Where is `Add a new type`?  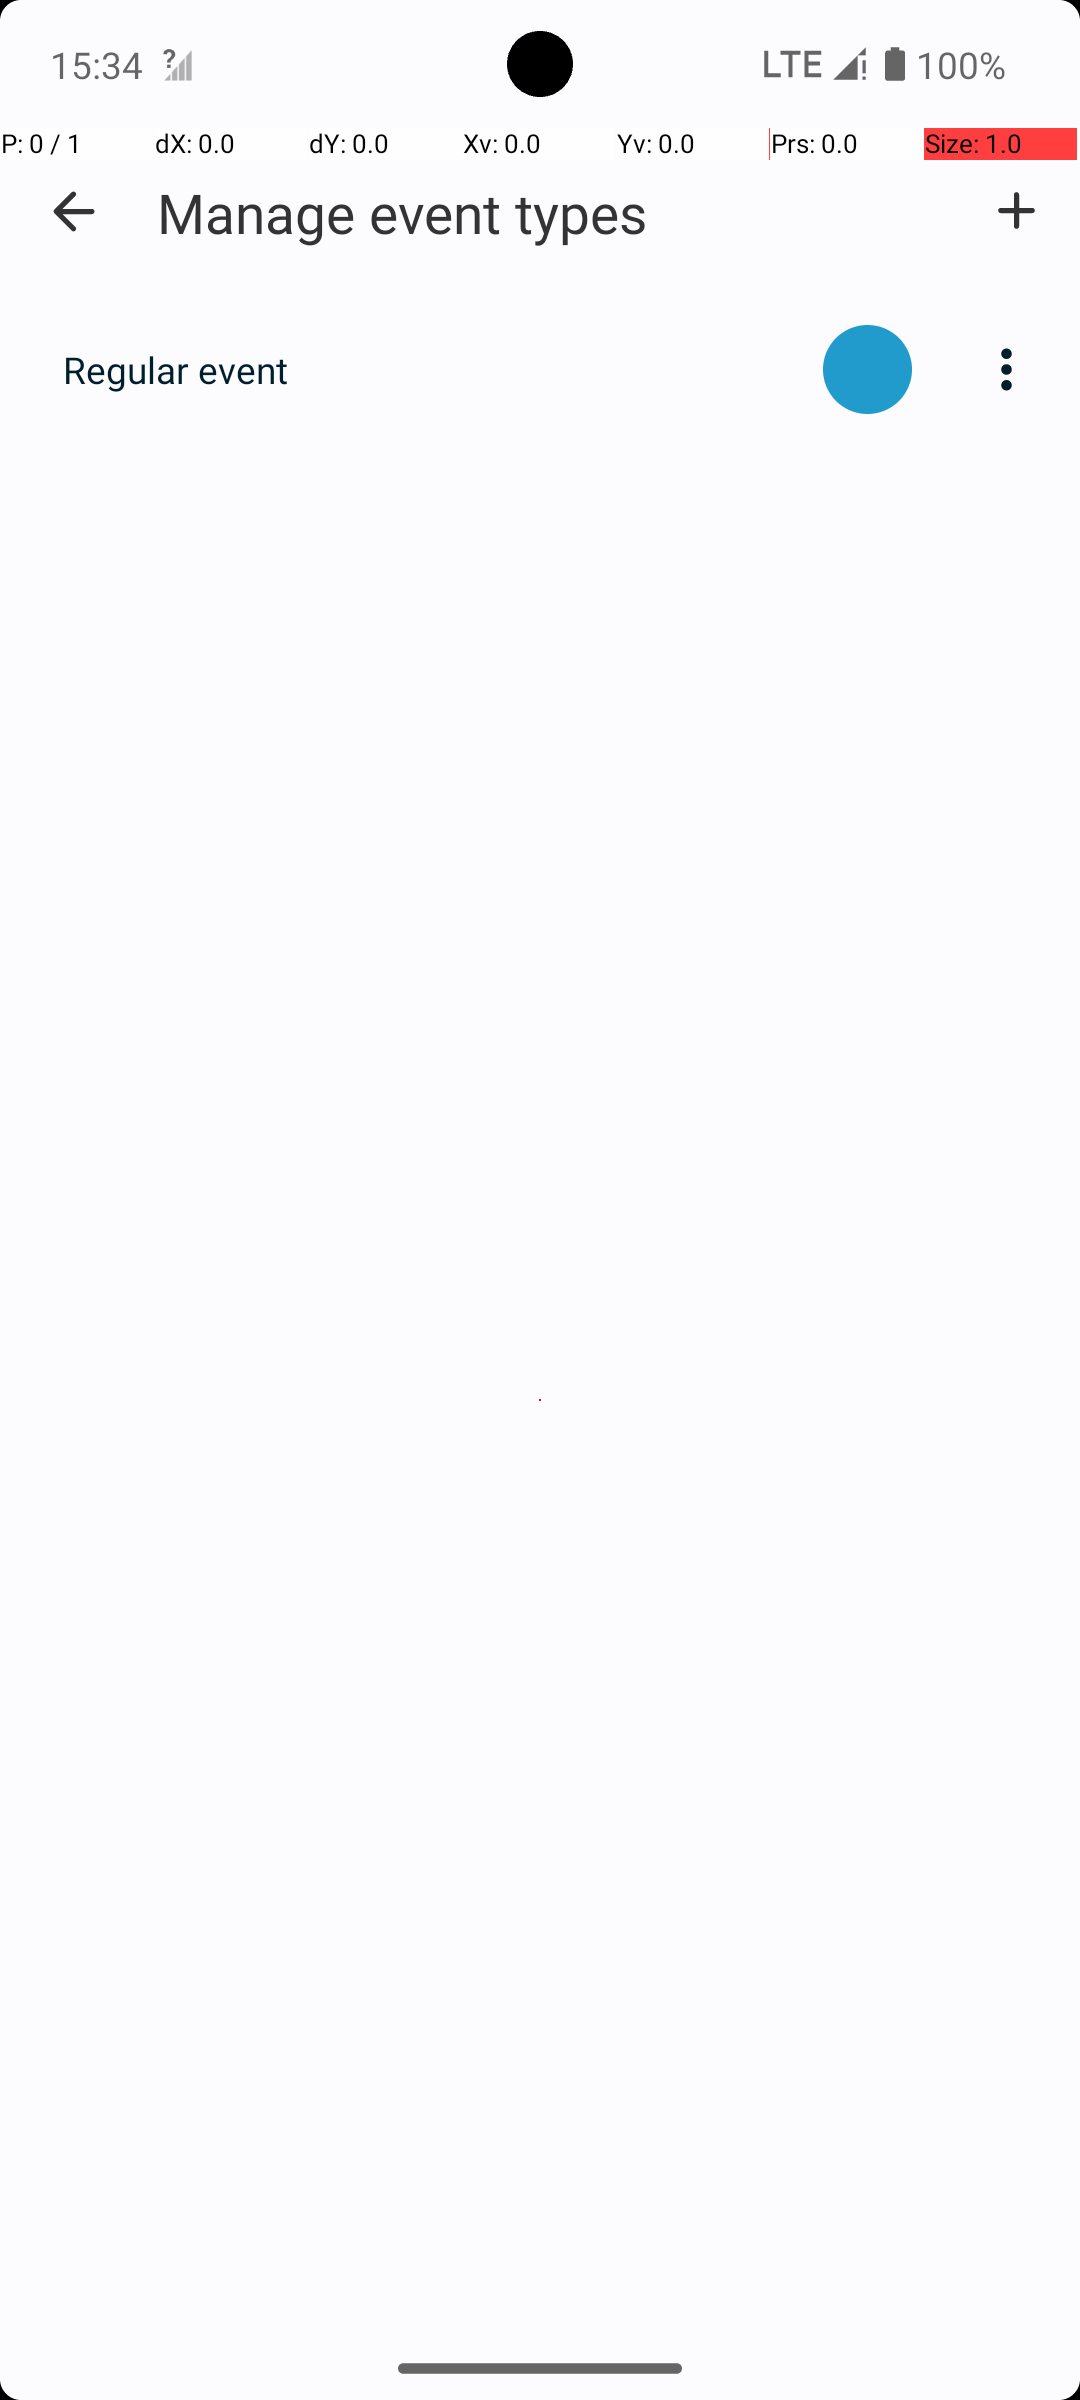
Add a new type is located at coordinates (1016, 211).